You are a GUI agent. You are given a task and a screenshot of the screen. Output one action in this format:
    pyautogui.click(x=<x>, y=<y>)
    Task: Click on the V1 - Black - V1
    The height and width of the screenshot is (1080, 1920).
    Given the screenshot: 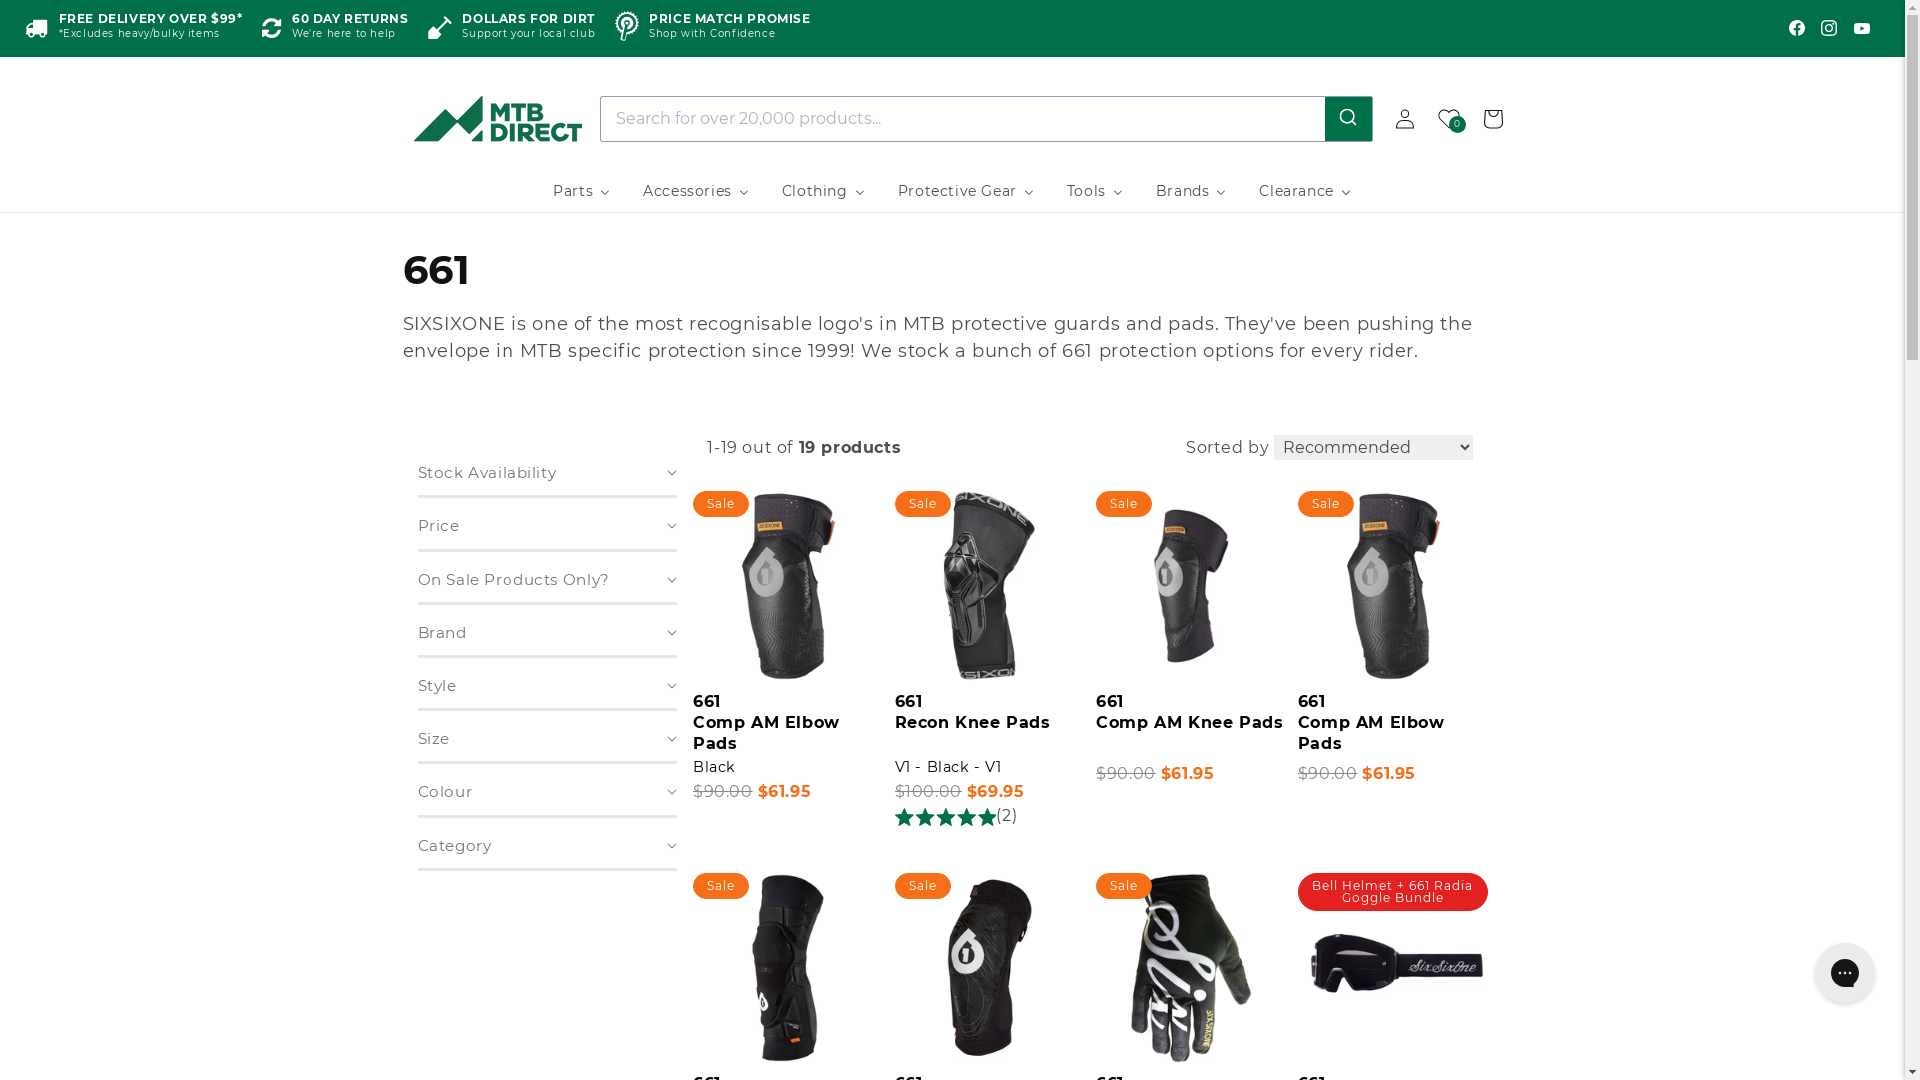 What is the action you would take?
    pyautogui.click(x=948, y=767)
    